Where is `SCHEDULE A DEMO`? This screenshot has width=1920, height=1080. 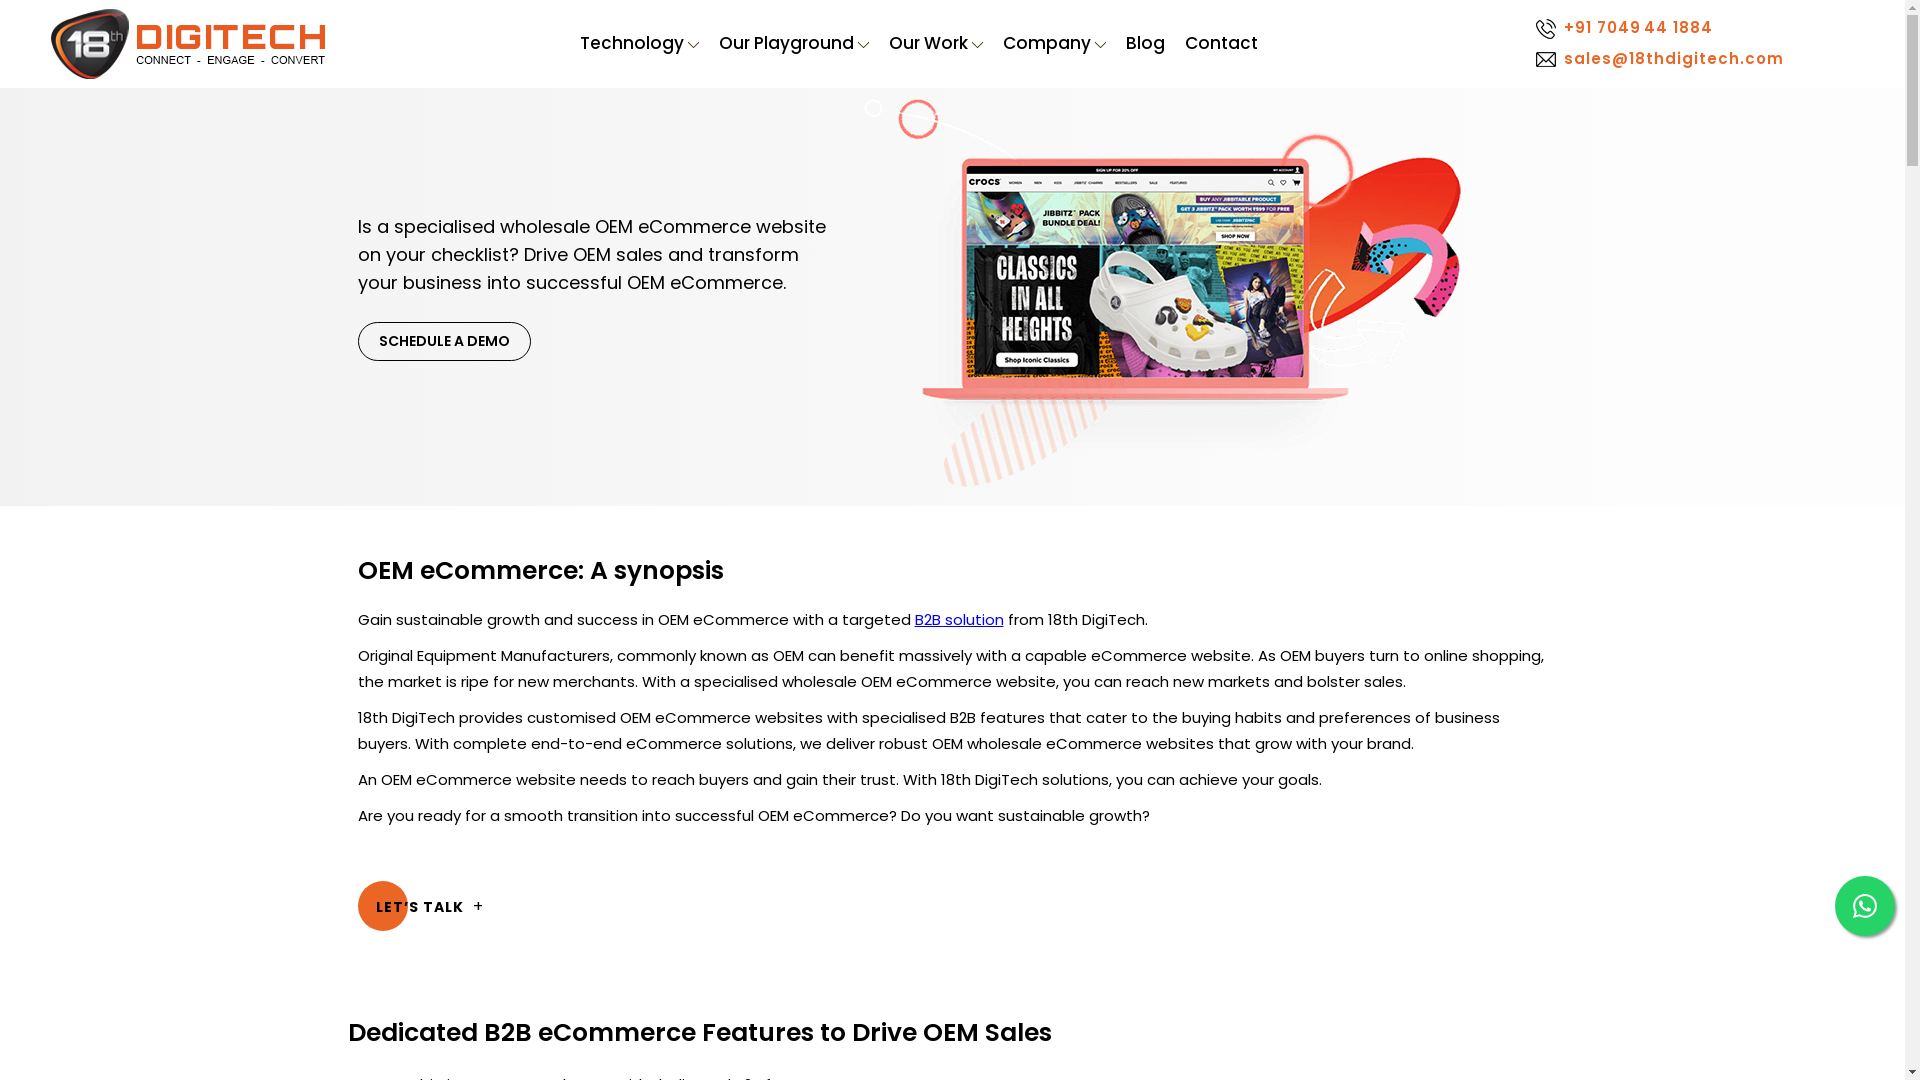 SCHEDULE A DEMO is located at coordinates (444, 342).